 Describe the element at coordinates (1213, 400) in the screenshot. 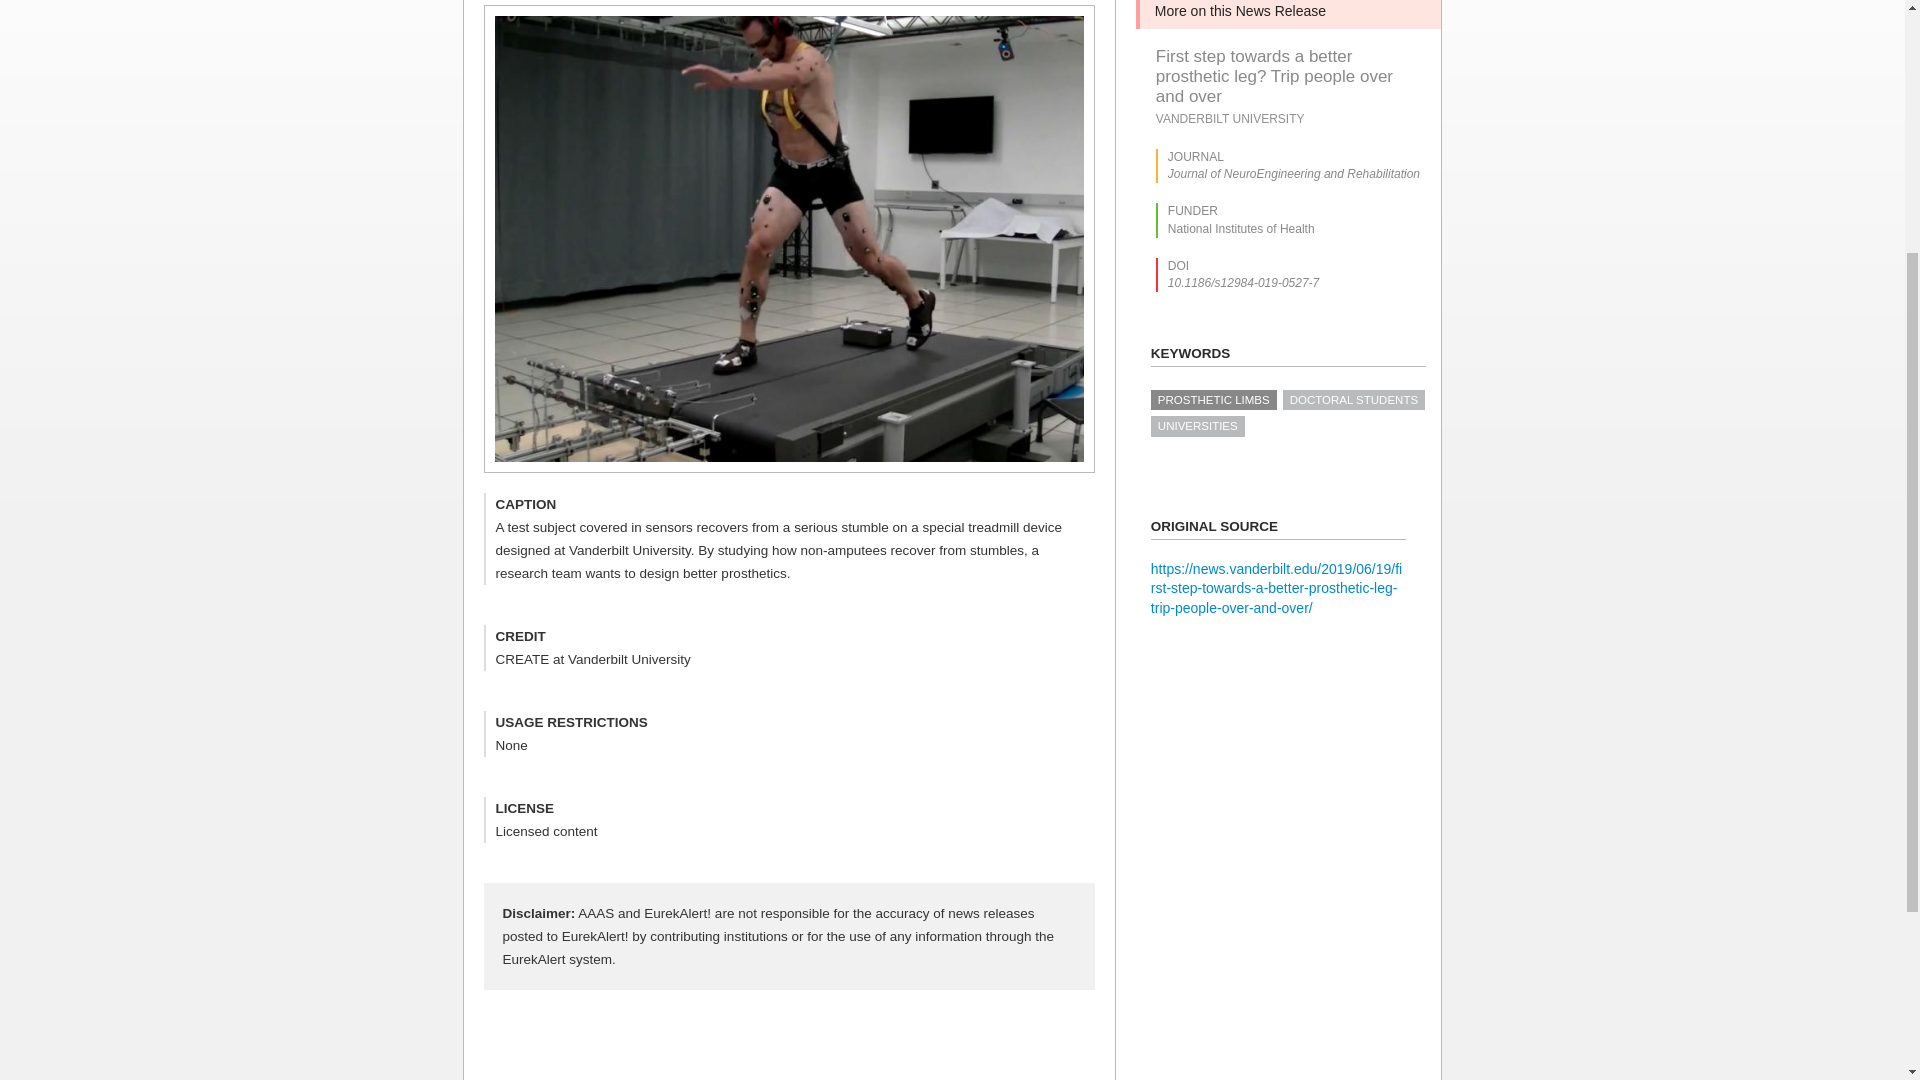

I see `PROSTHETIC LIMBS` at that location.